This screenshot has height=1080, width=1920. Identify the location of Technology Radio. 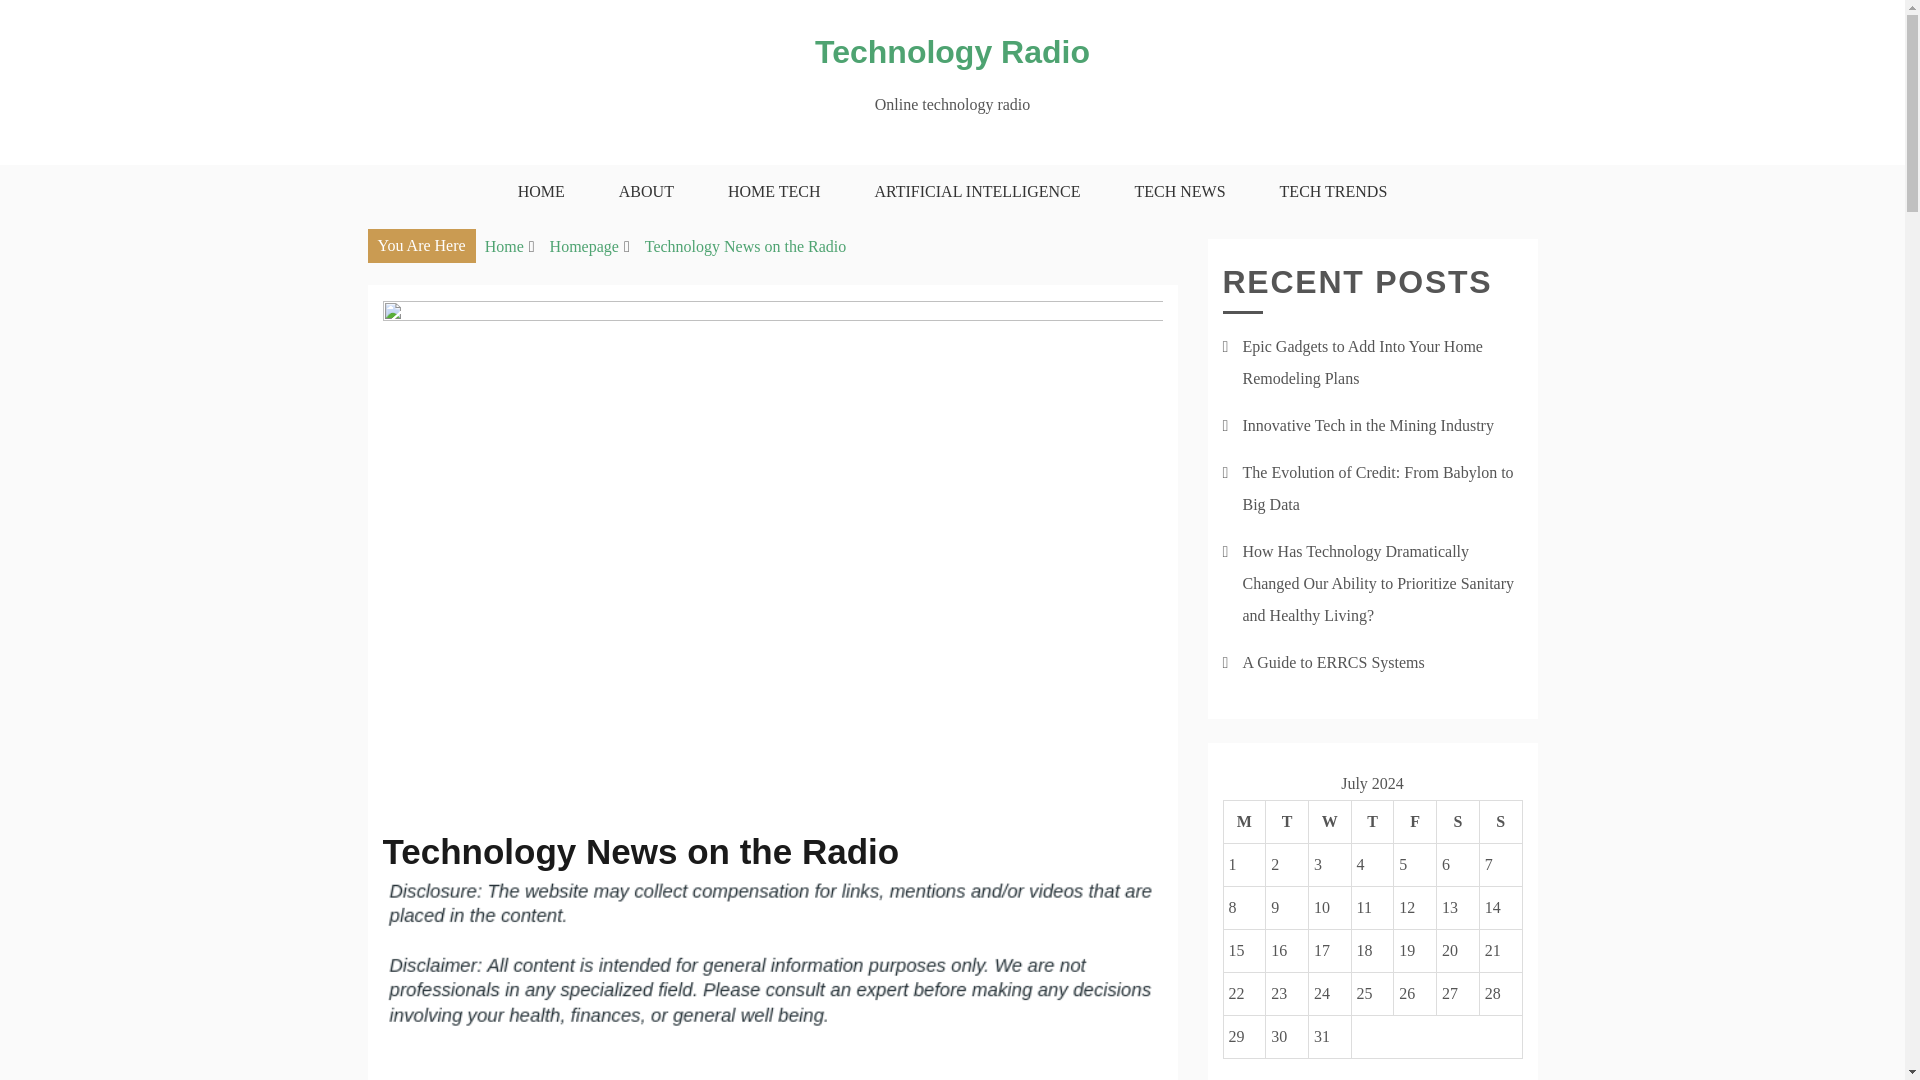
(952, 52).